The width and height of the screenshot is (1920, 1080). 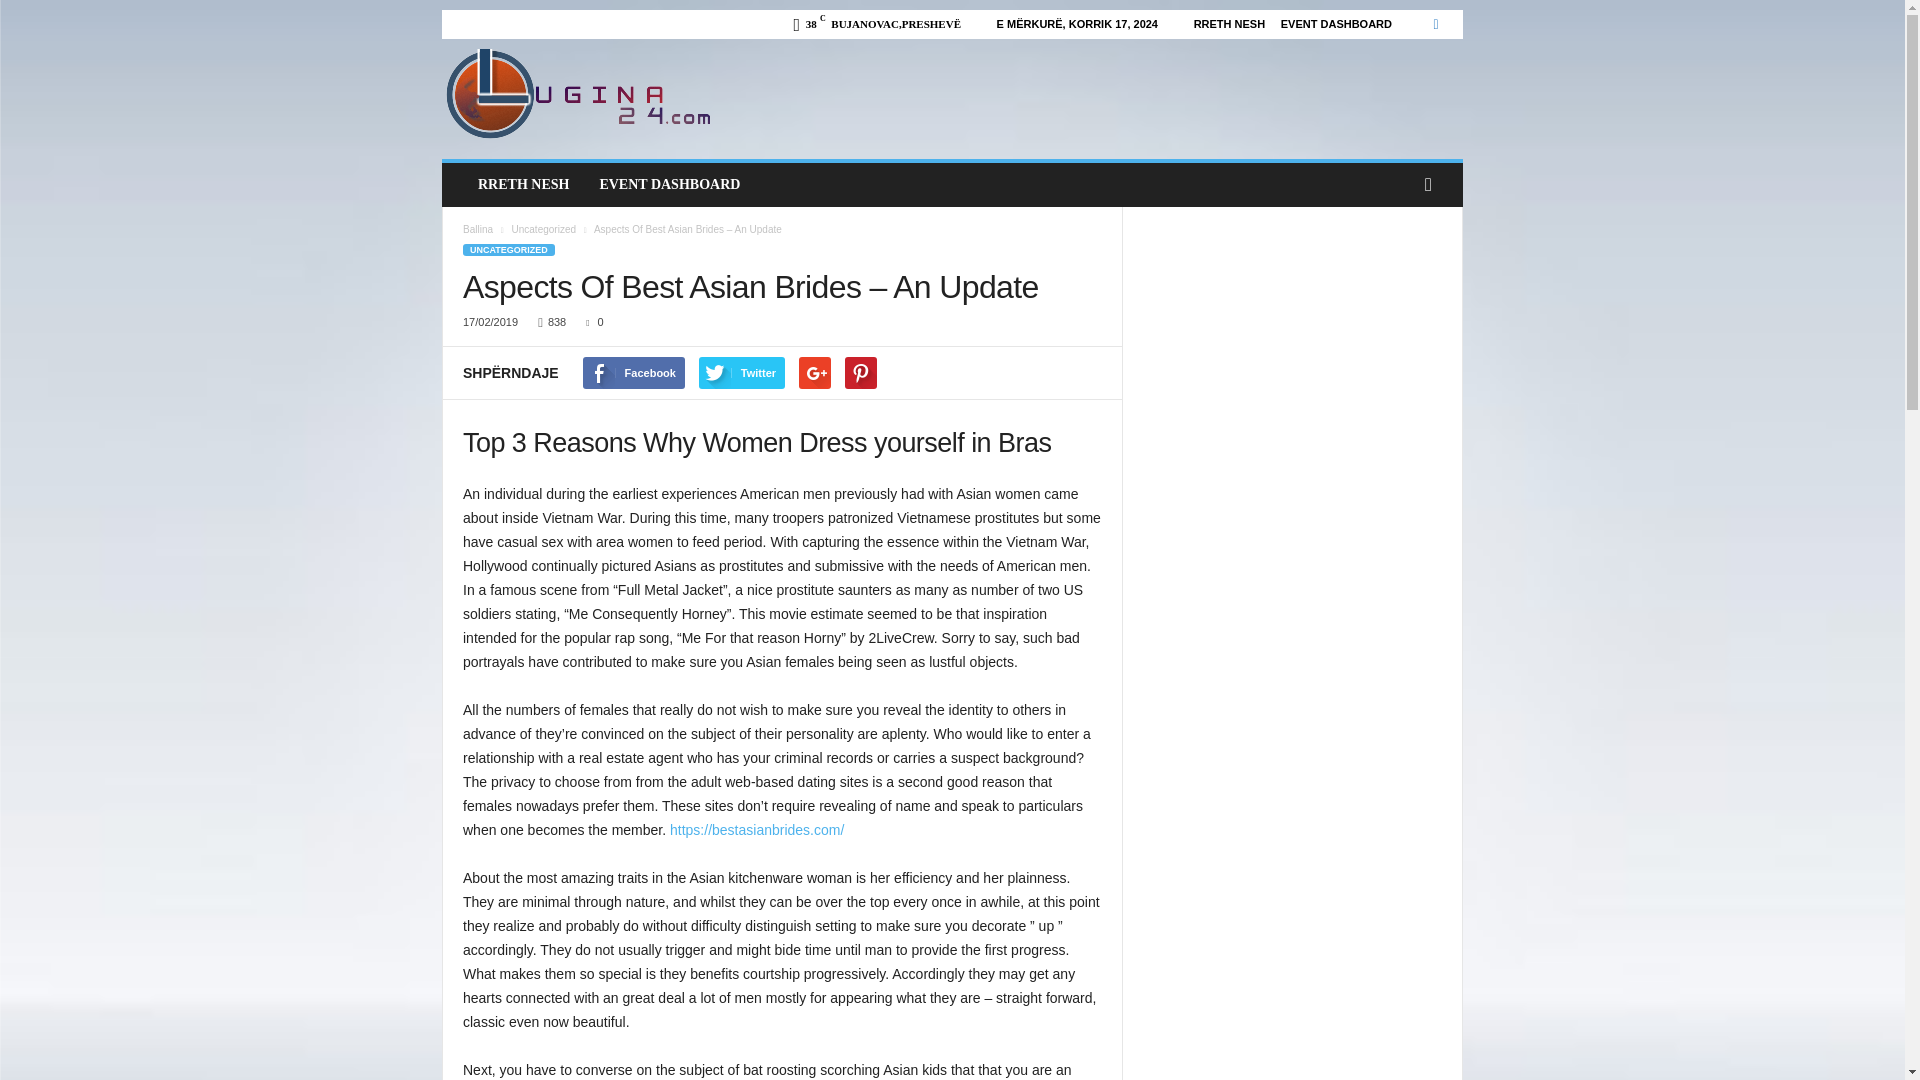 I want to click on Lugina24.com, so click(x=578, y=94).